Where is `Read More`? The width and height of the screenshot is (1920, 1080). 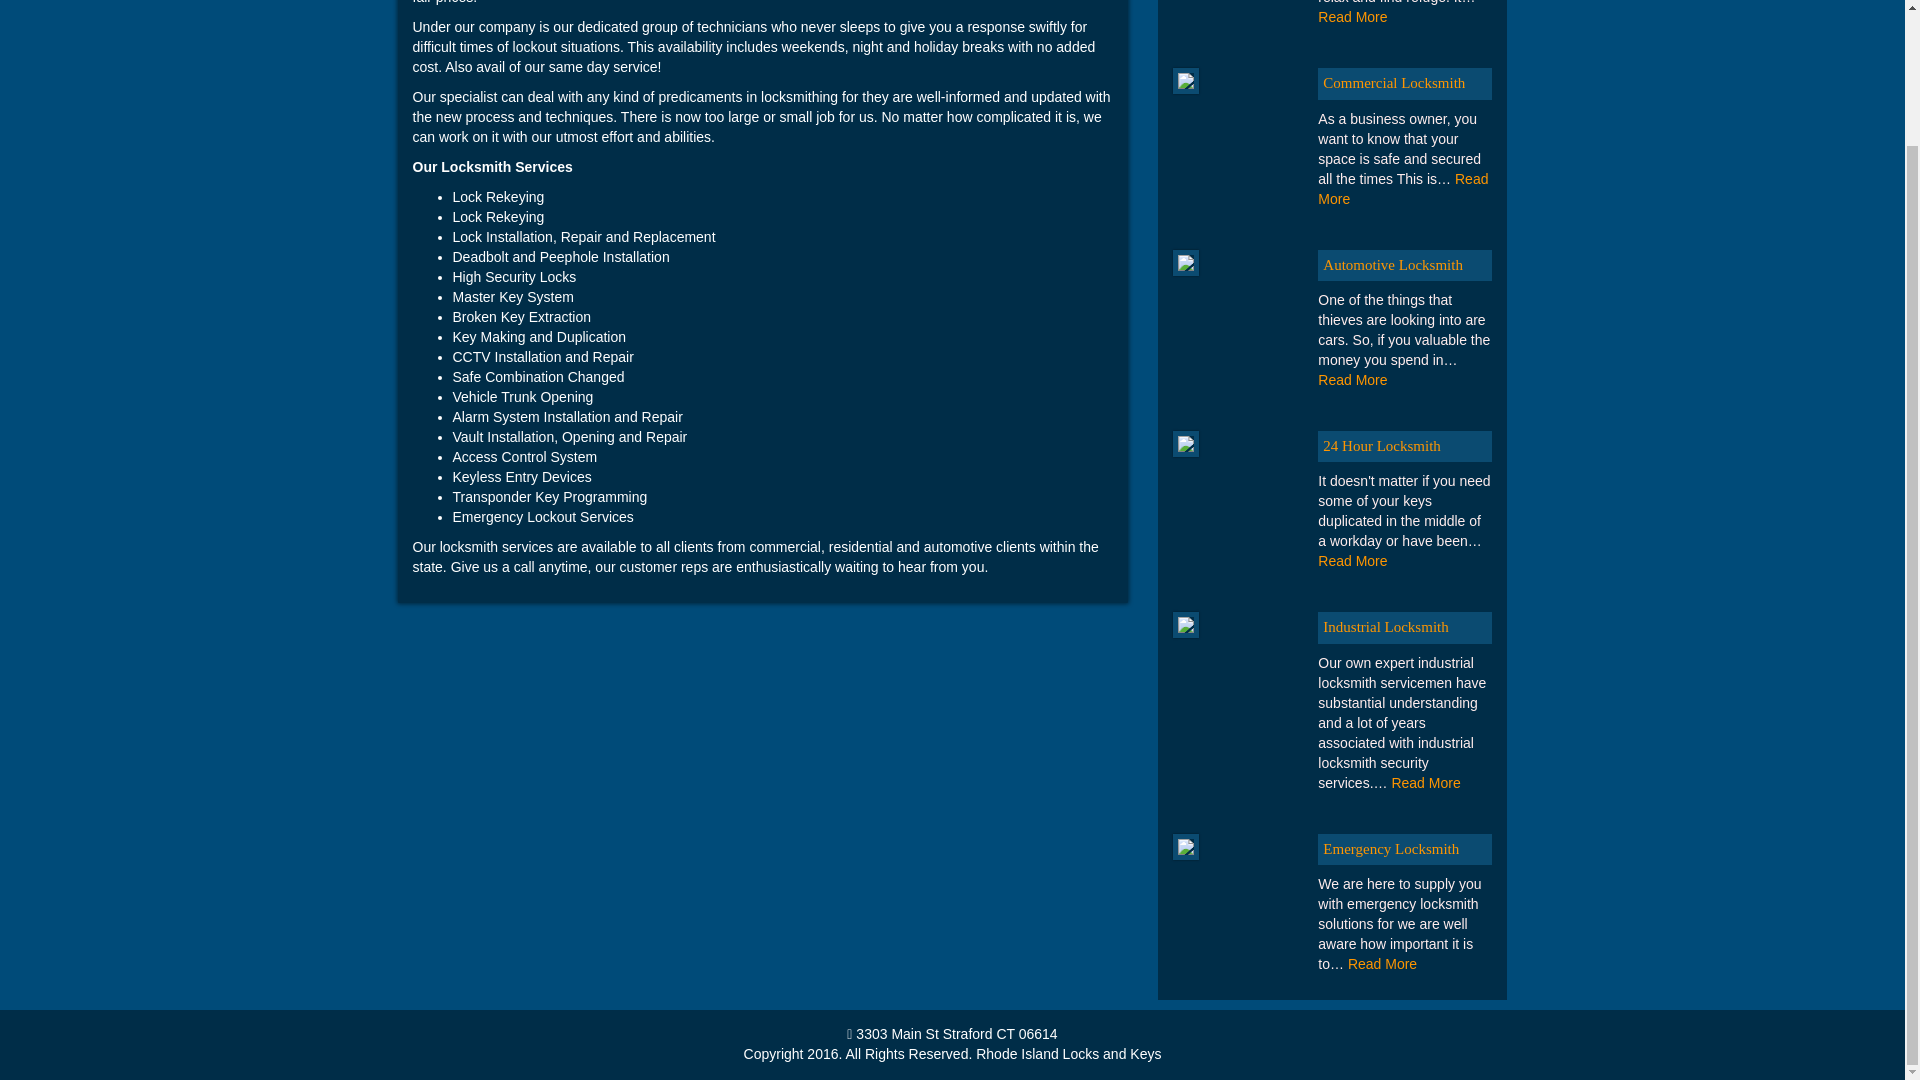
Read More is located at coordinates (1402, 188).